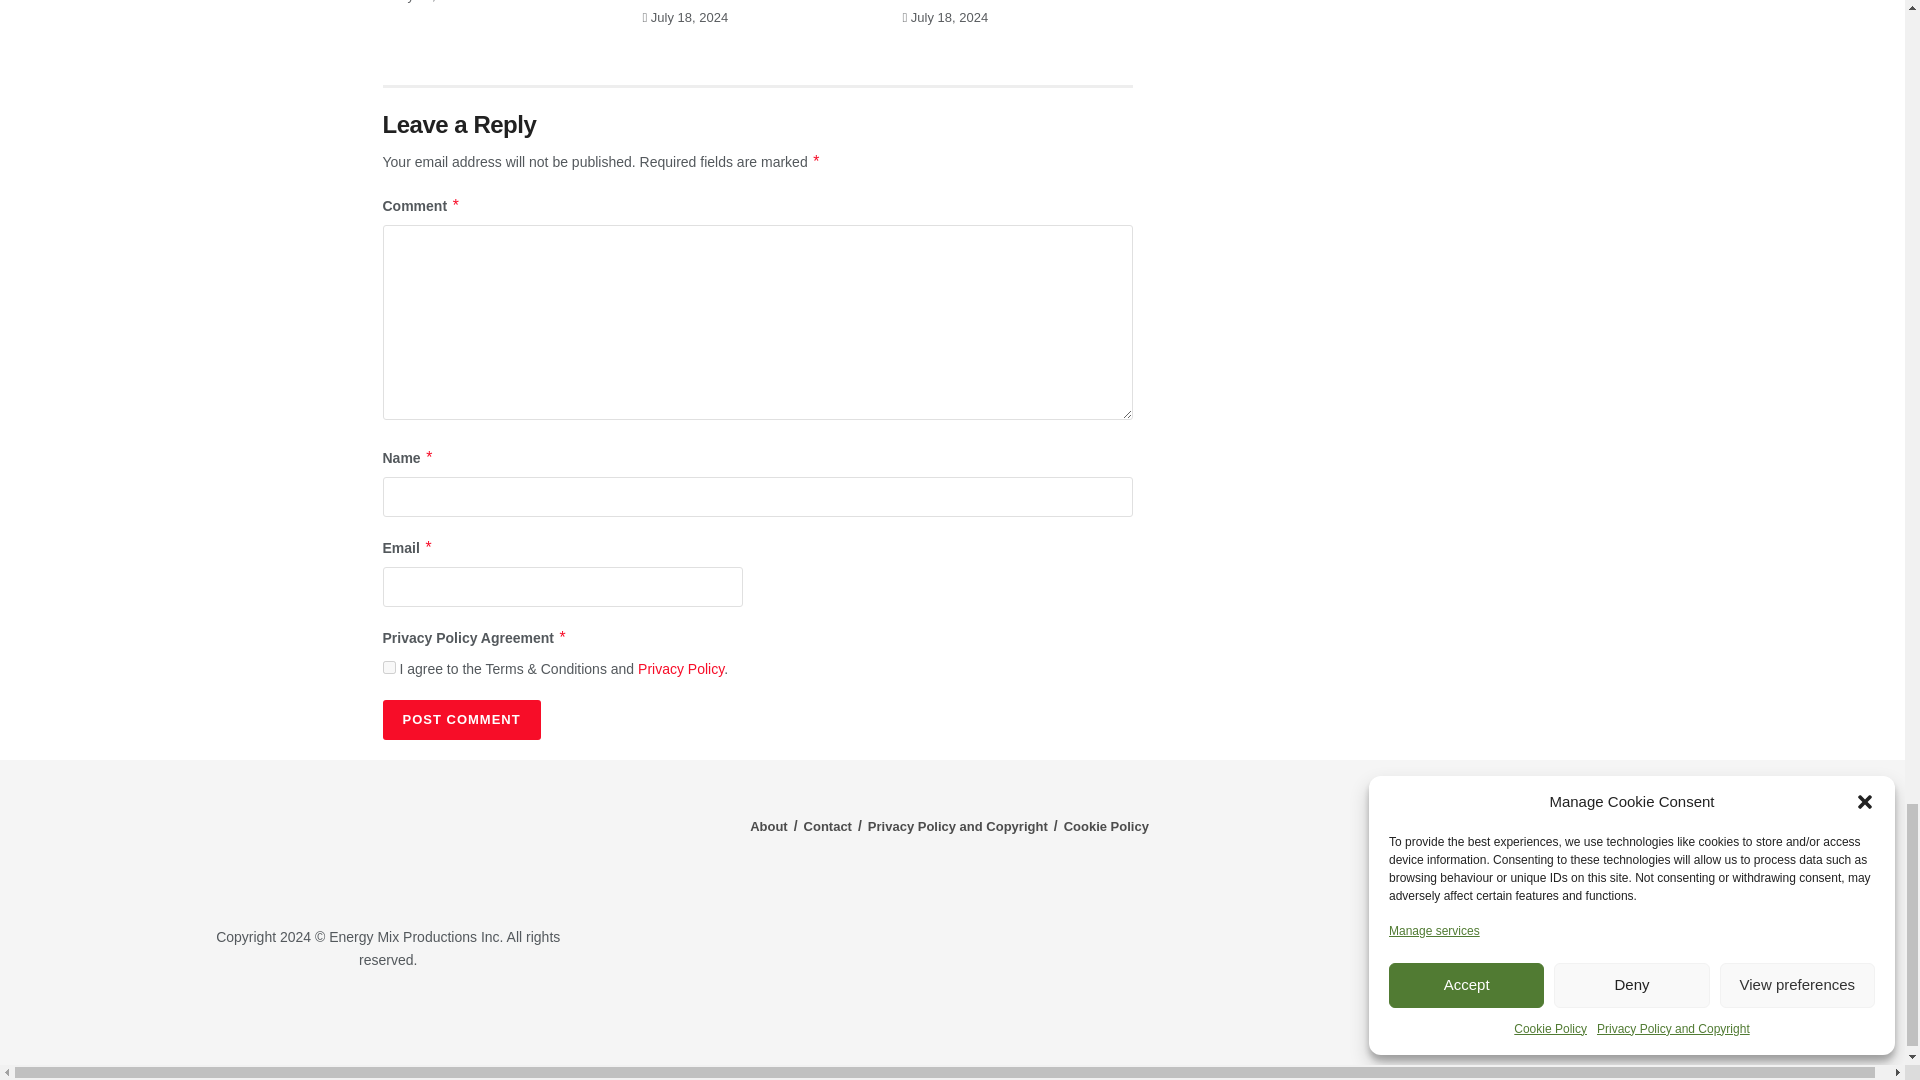  Describe the element at coordinates (460, 719) in the screenshot. I see `Post Comment` at that location.